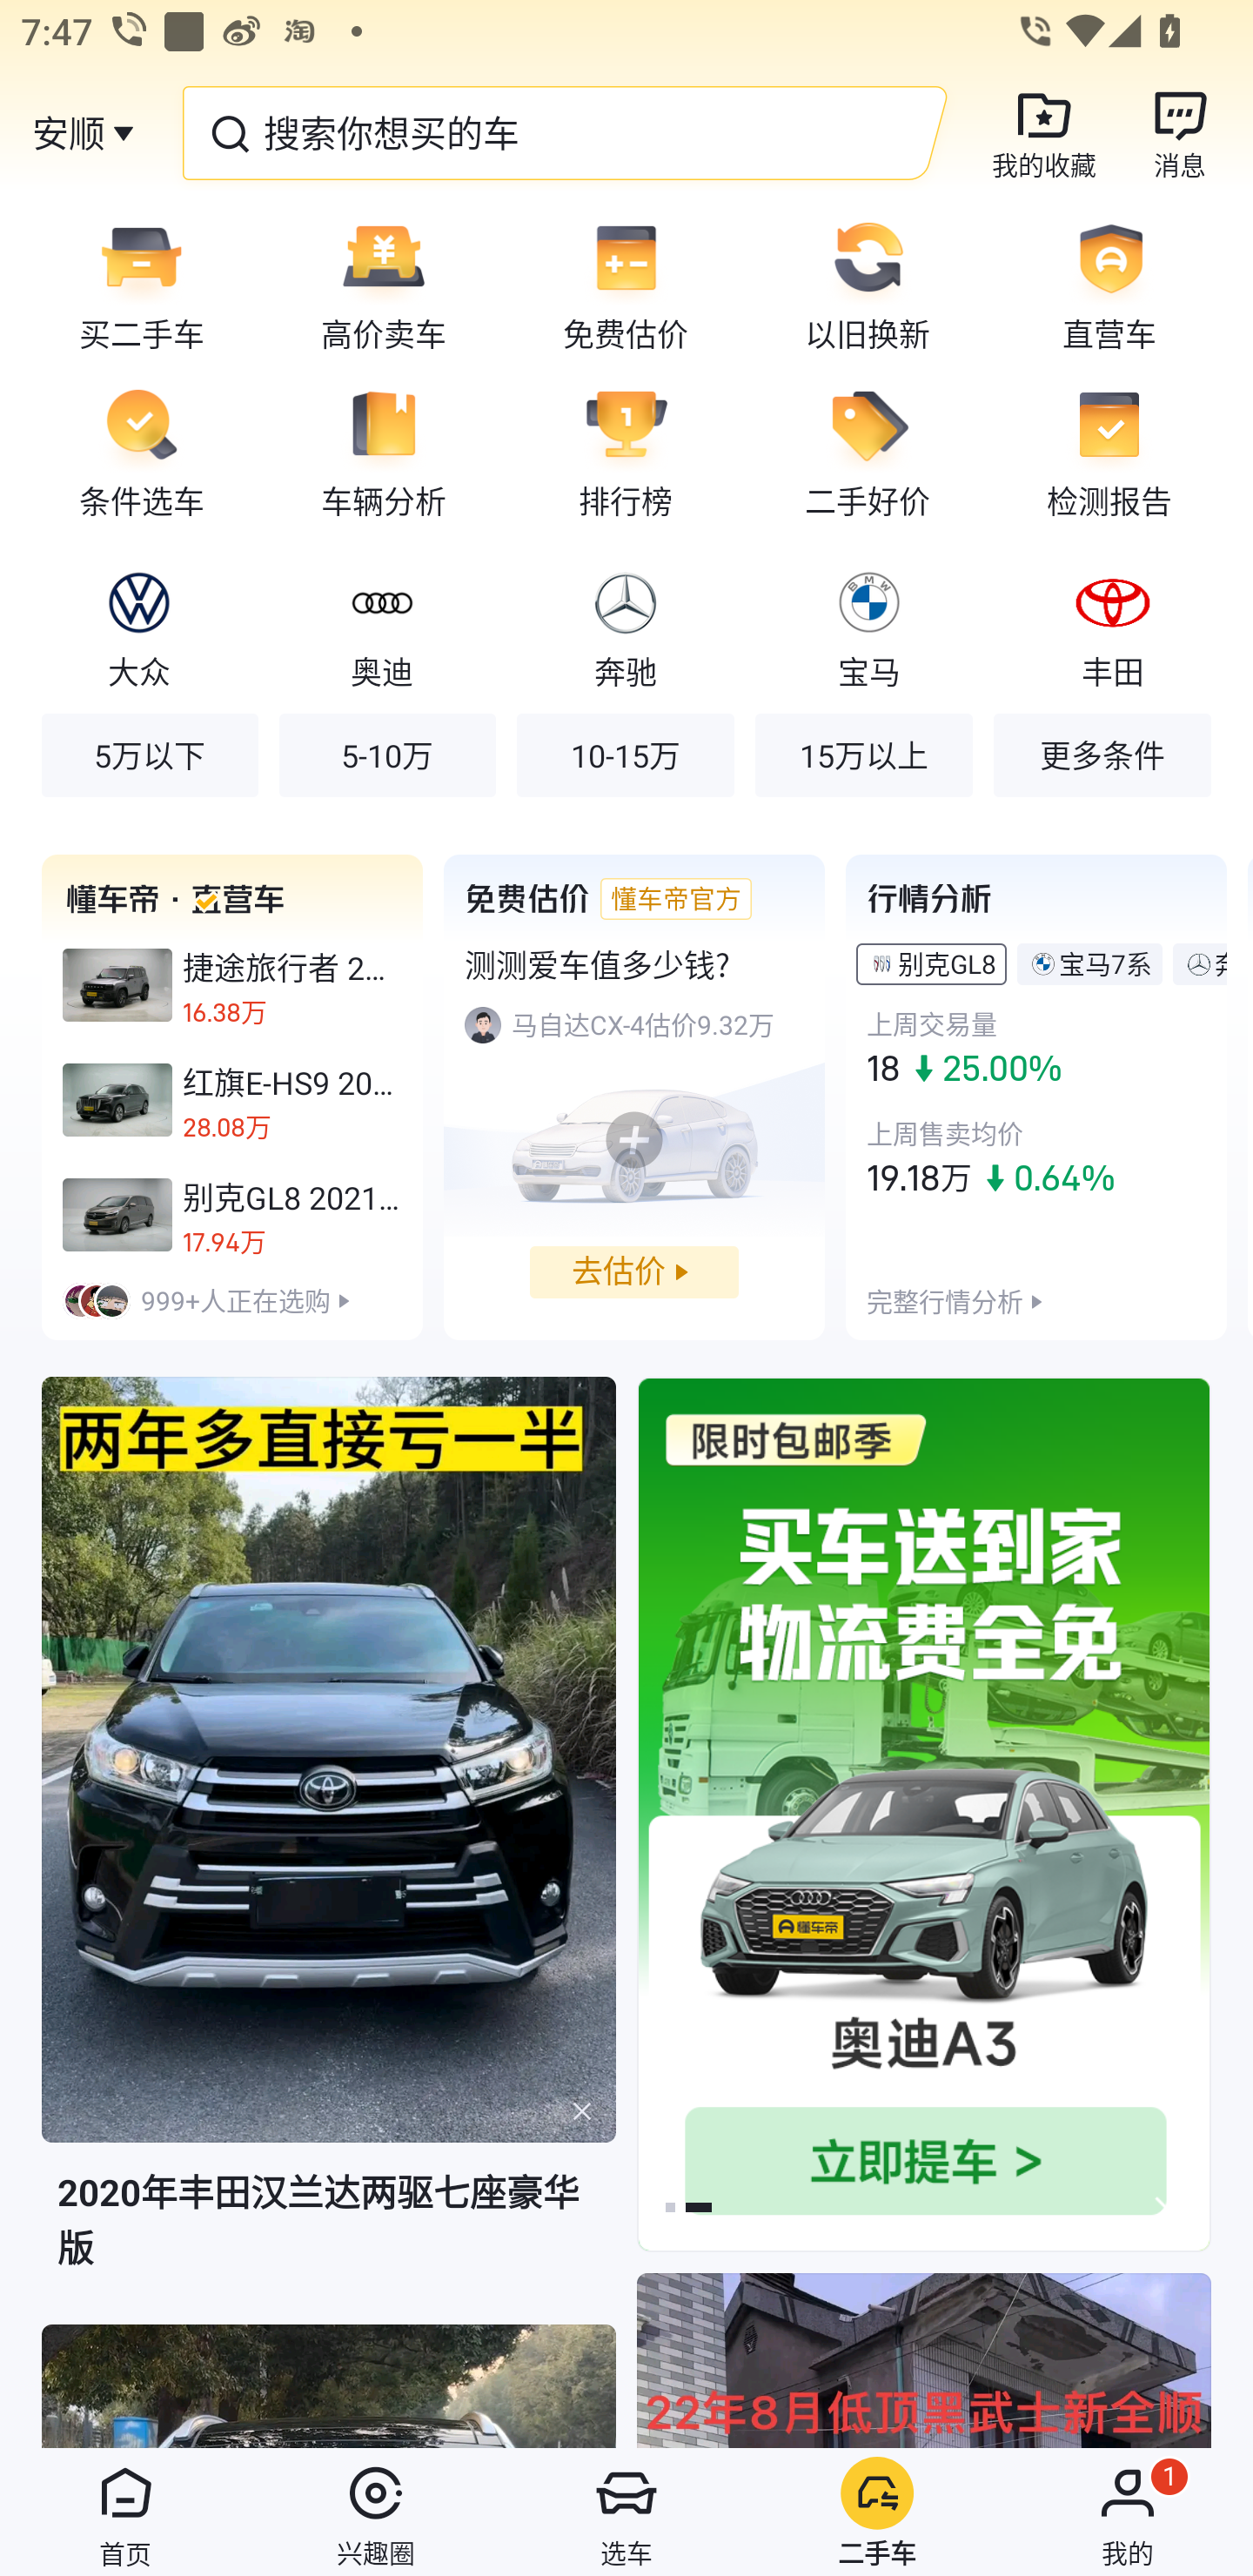 This screenshot has height=2576, width=1253. What do you see at coordinates (381, 627) in the screenshot?
I see `奥迪` at bounding box center [381, 627].